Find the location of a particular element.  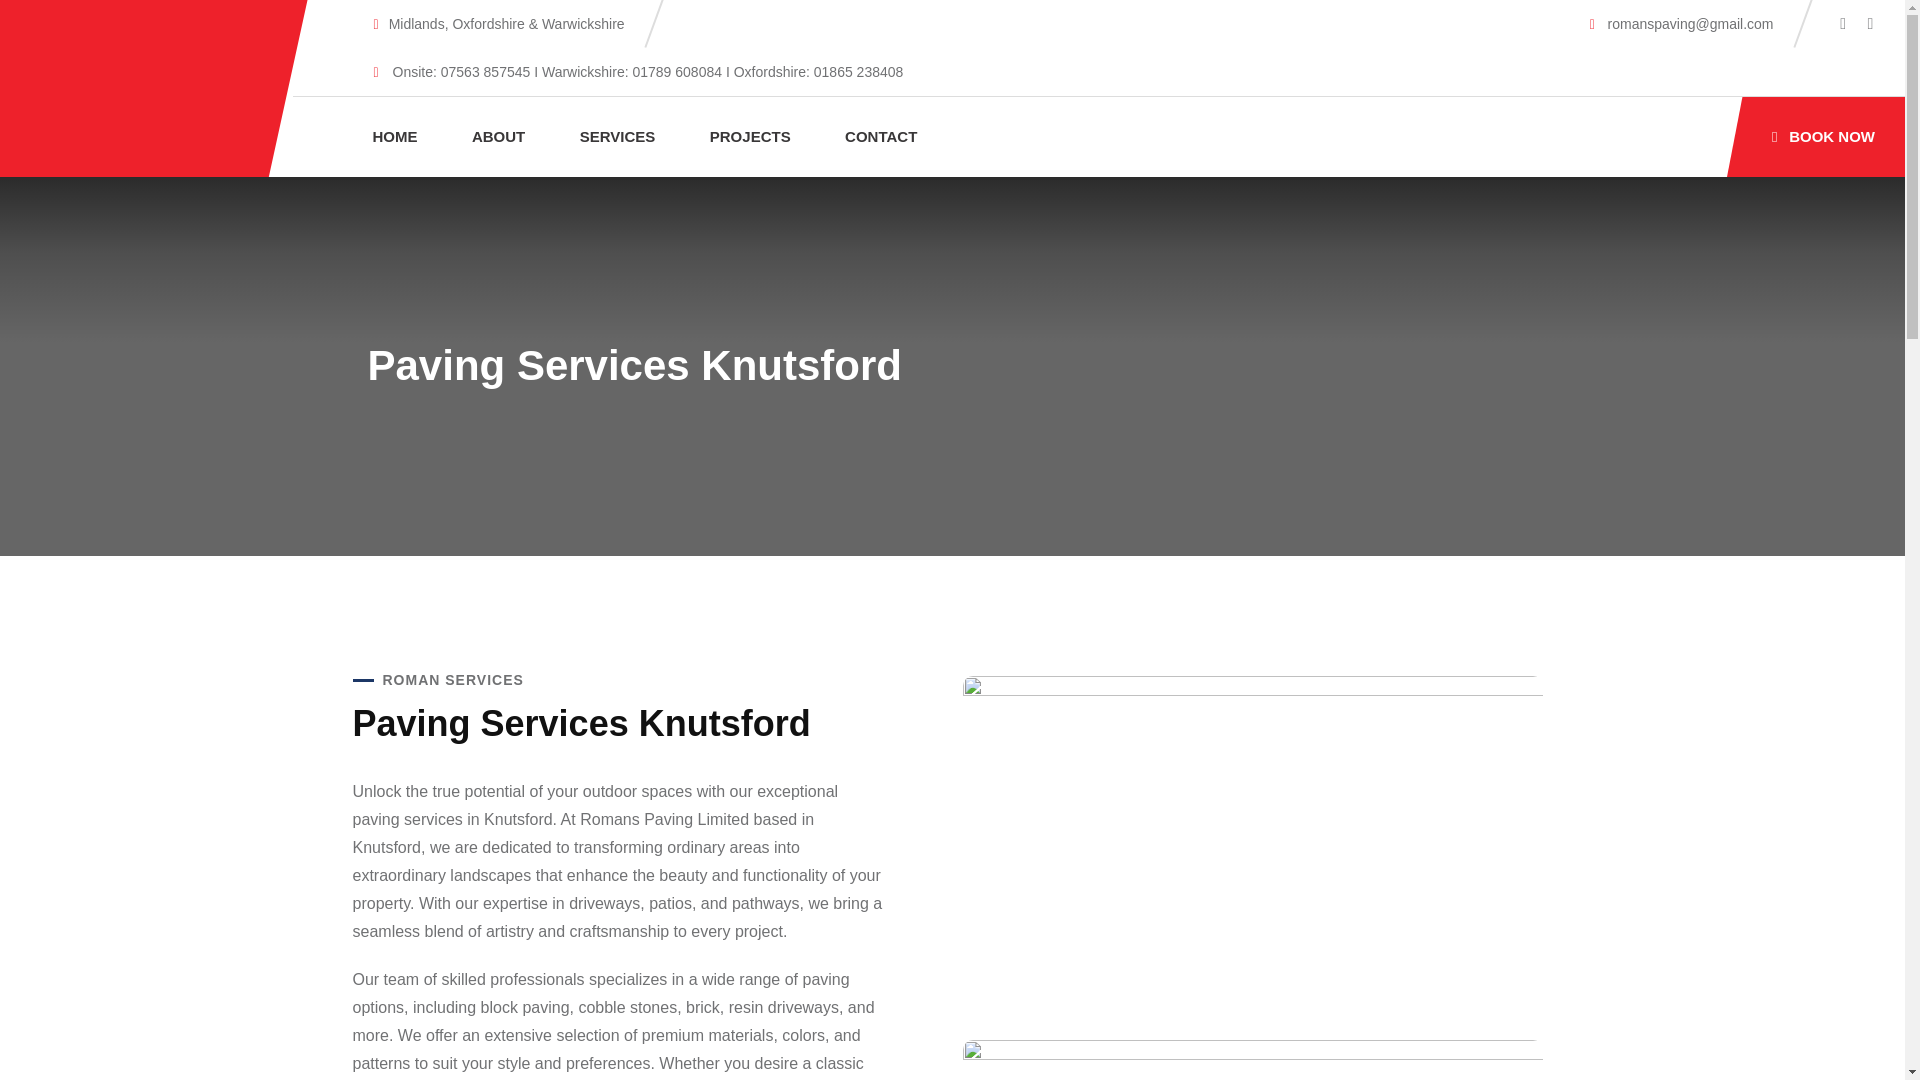

PROJECTS is located at coordinates (750, 136).